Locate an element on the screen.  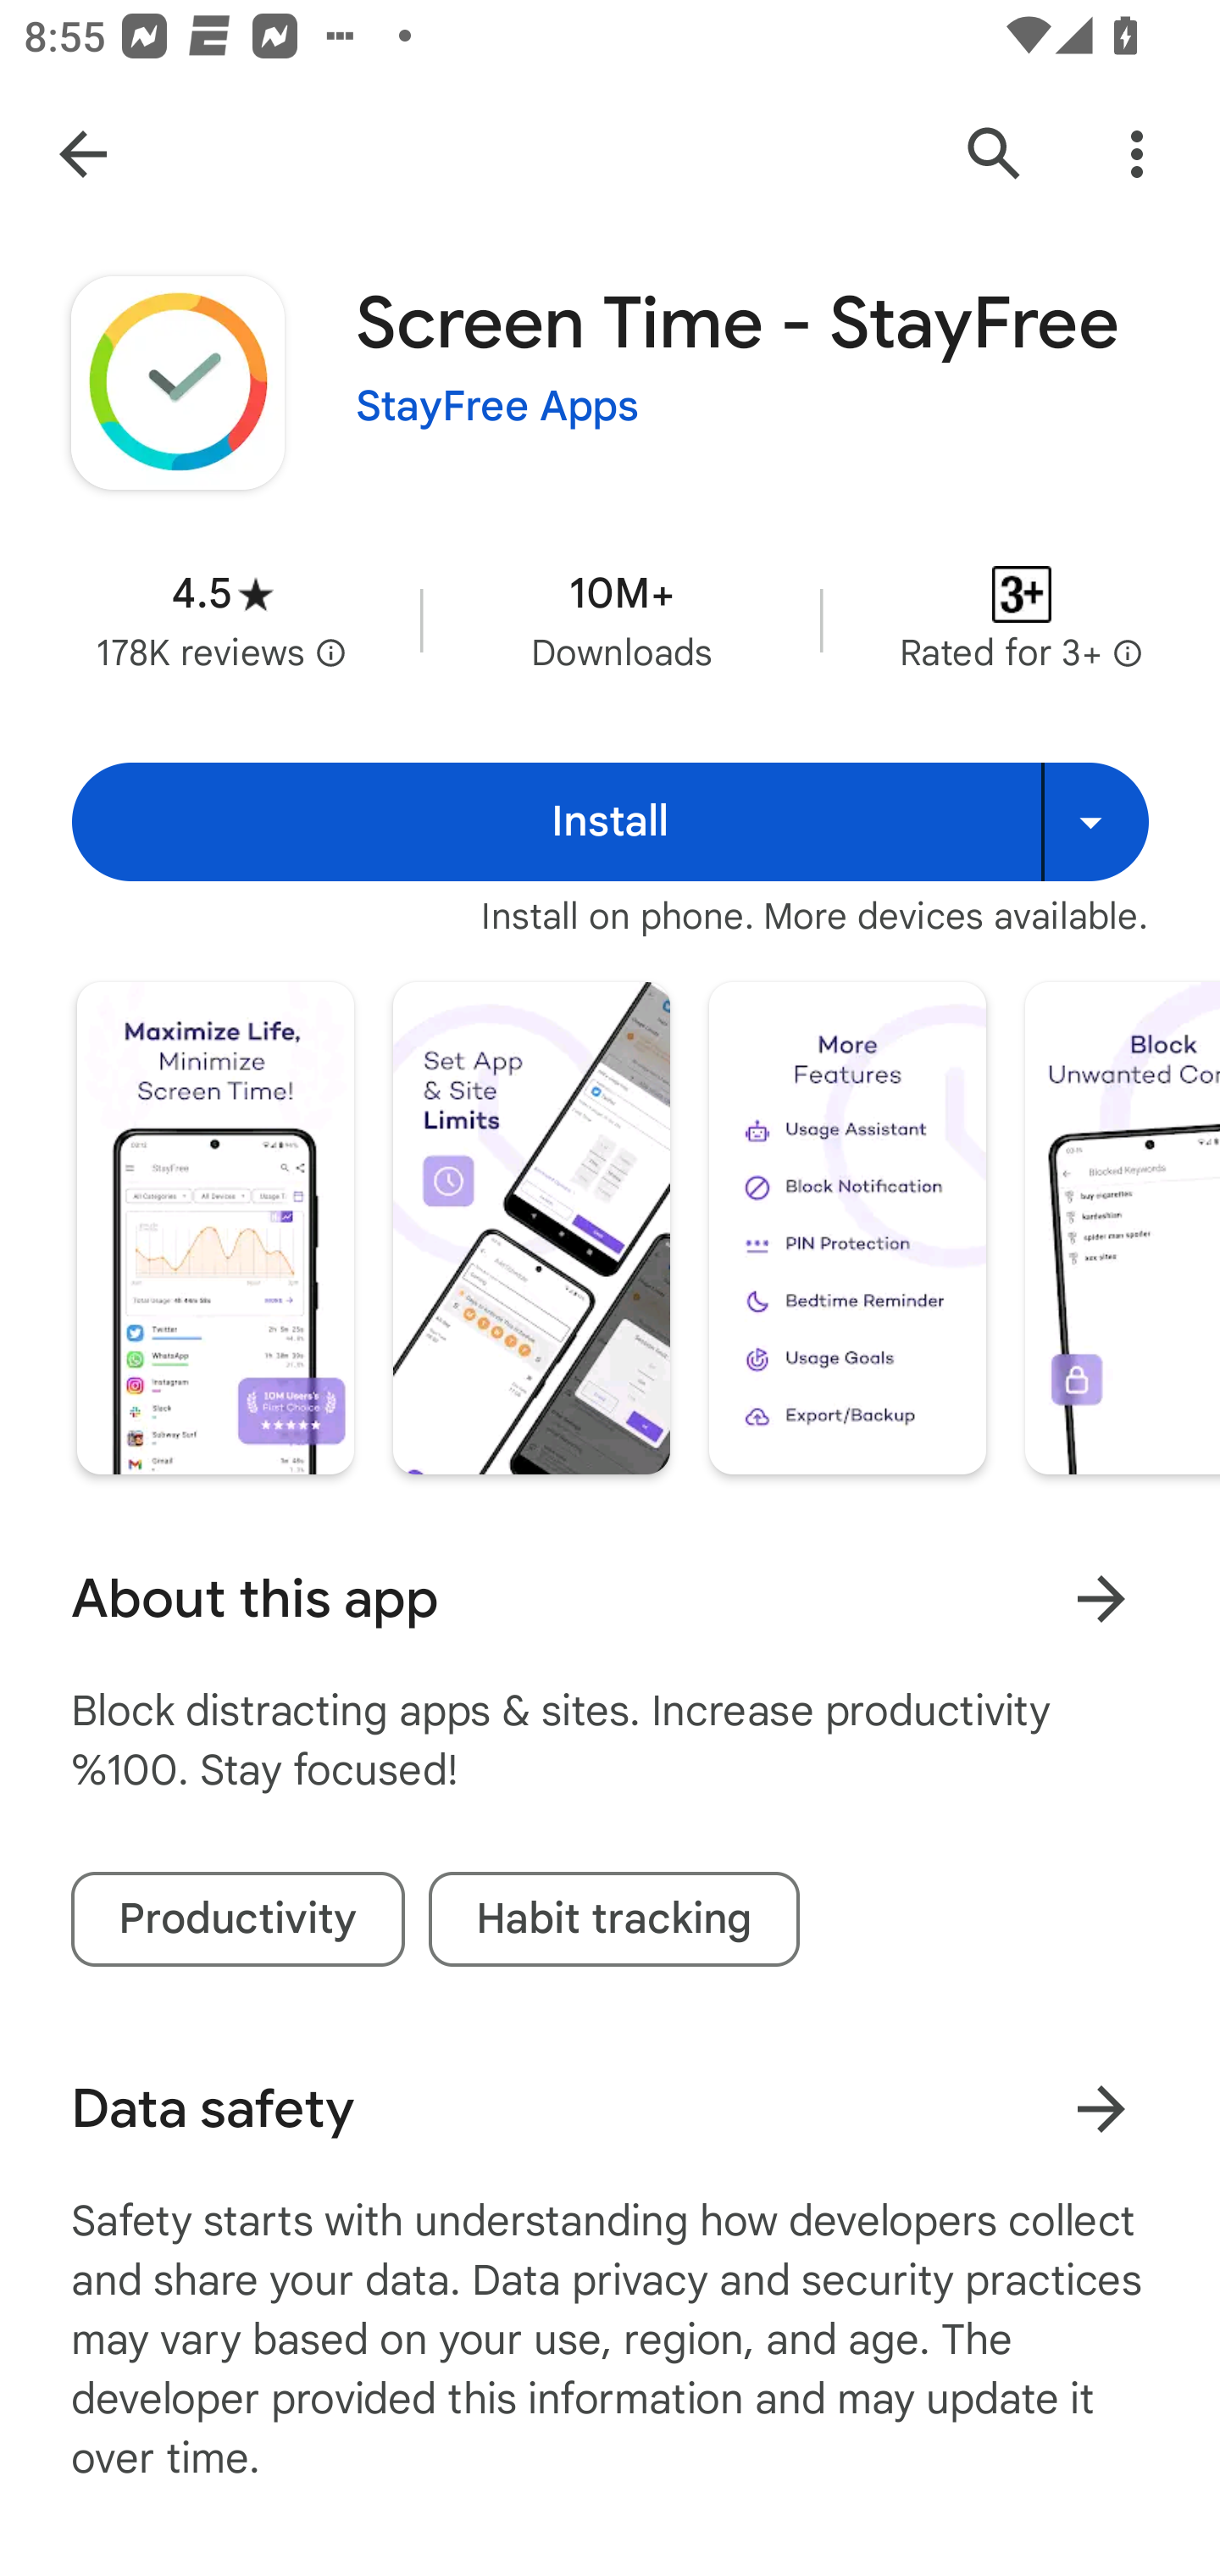
Learn more about data safety is located at coordinates (1101, 2108).